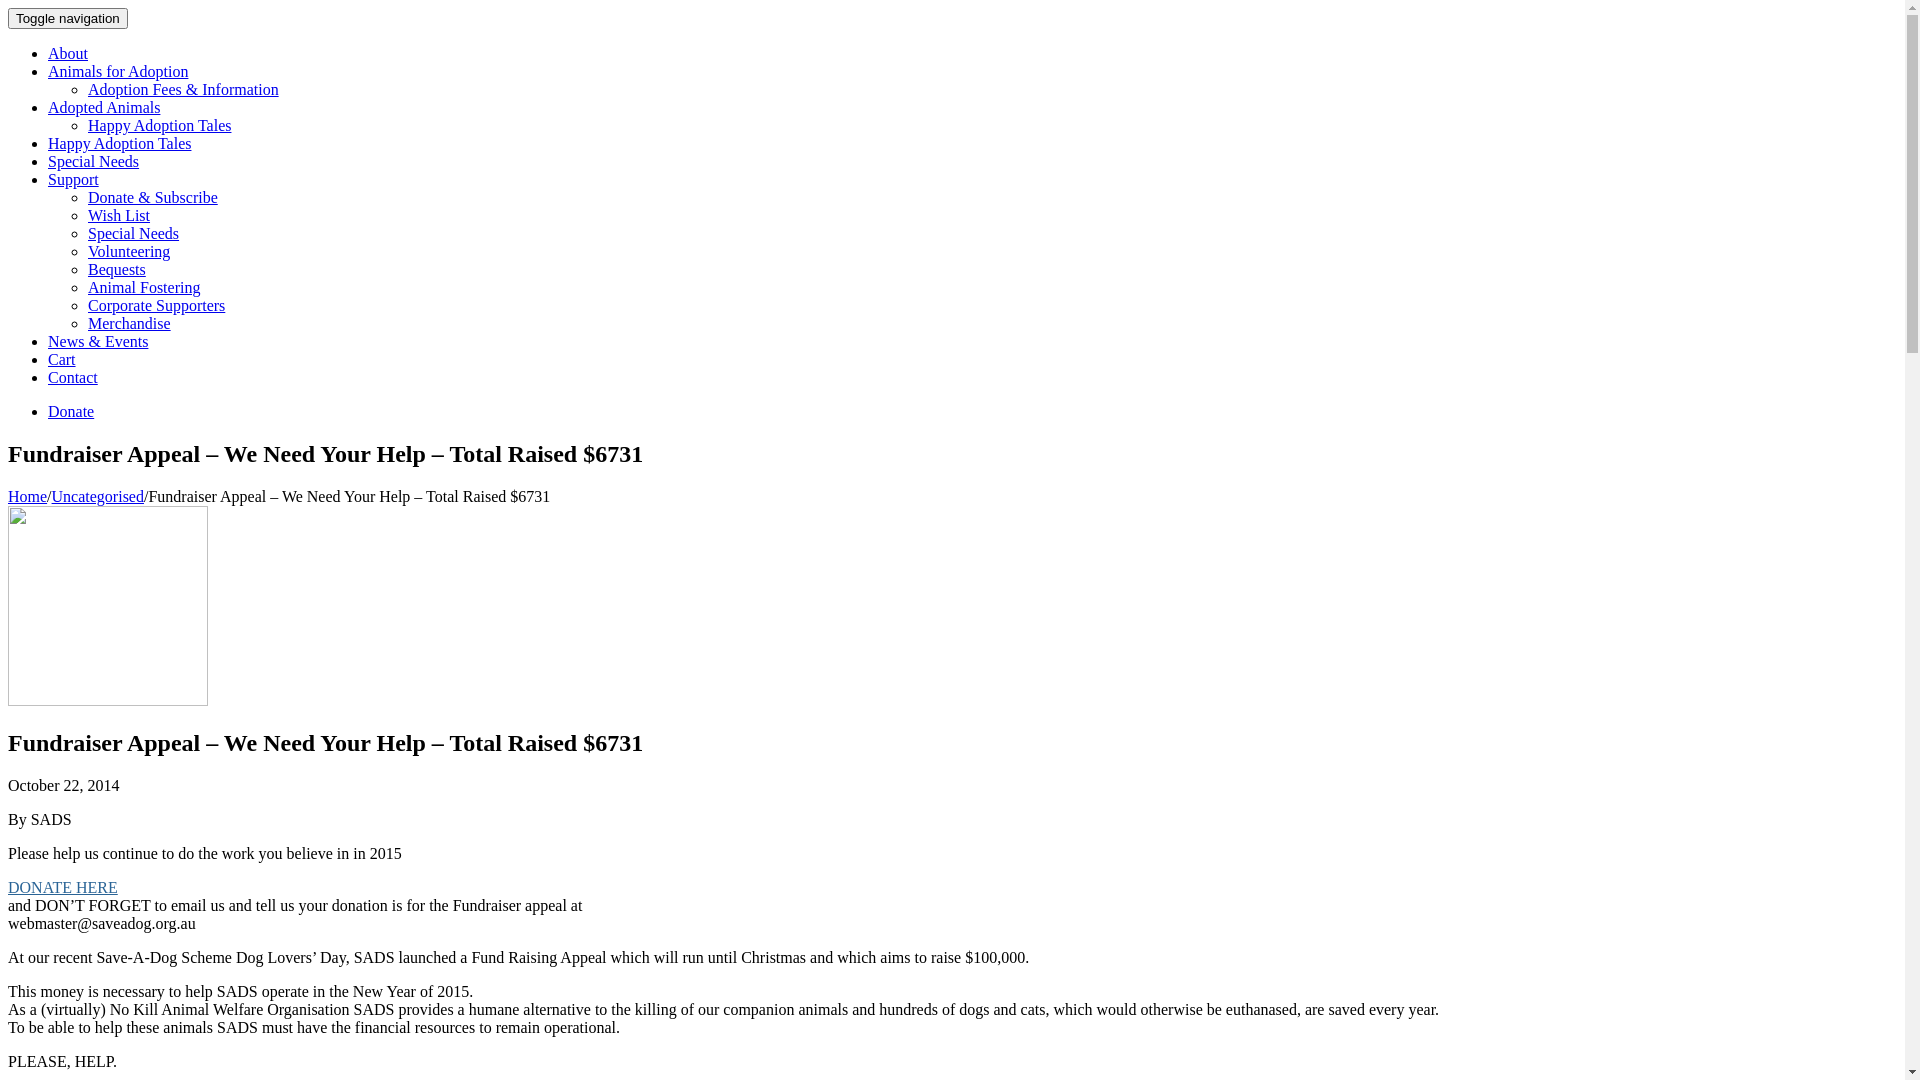  Describe the element at coordinates (98, 342) in the screenshot. I see `News & Events` at that location.